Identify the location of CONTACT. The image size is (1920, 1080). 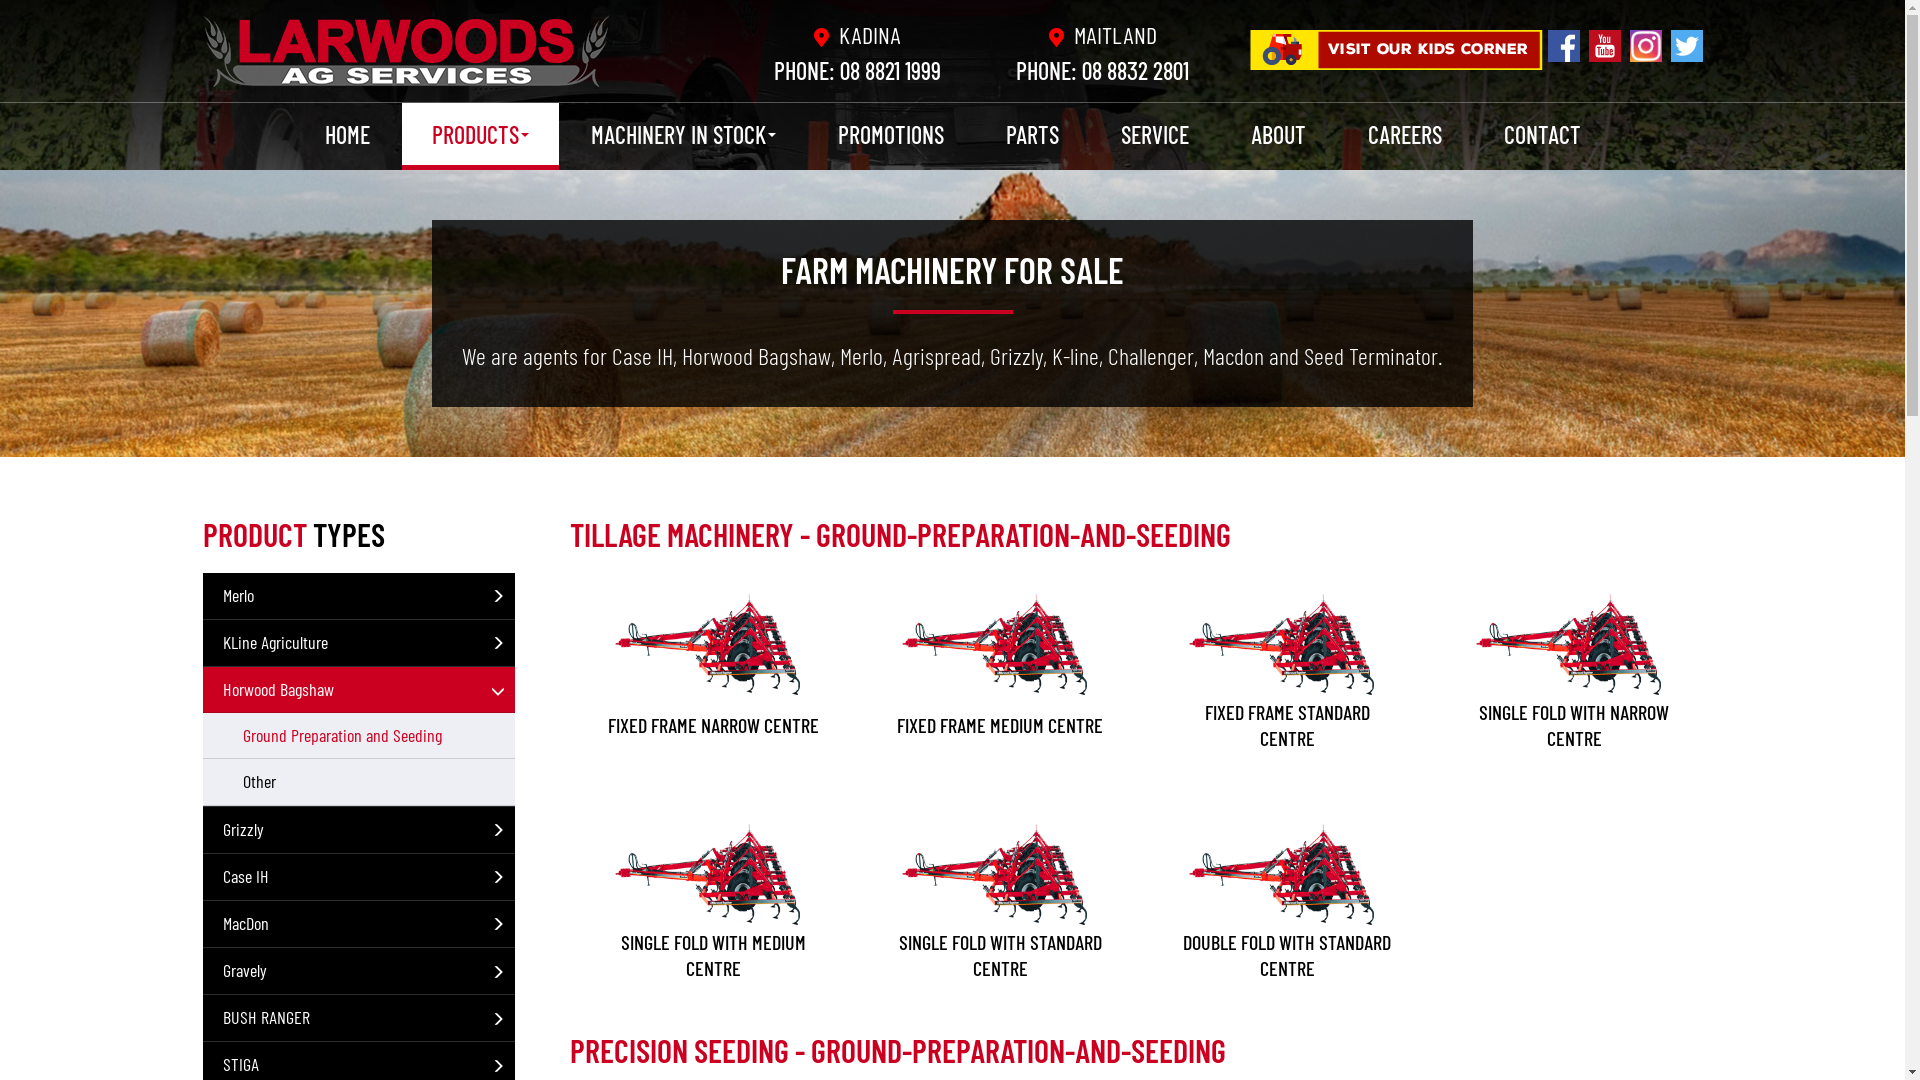
(1542, 134).